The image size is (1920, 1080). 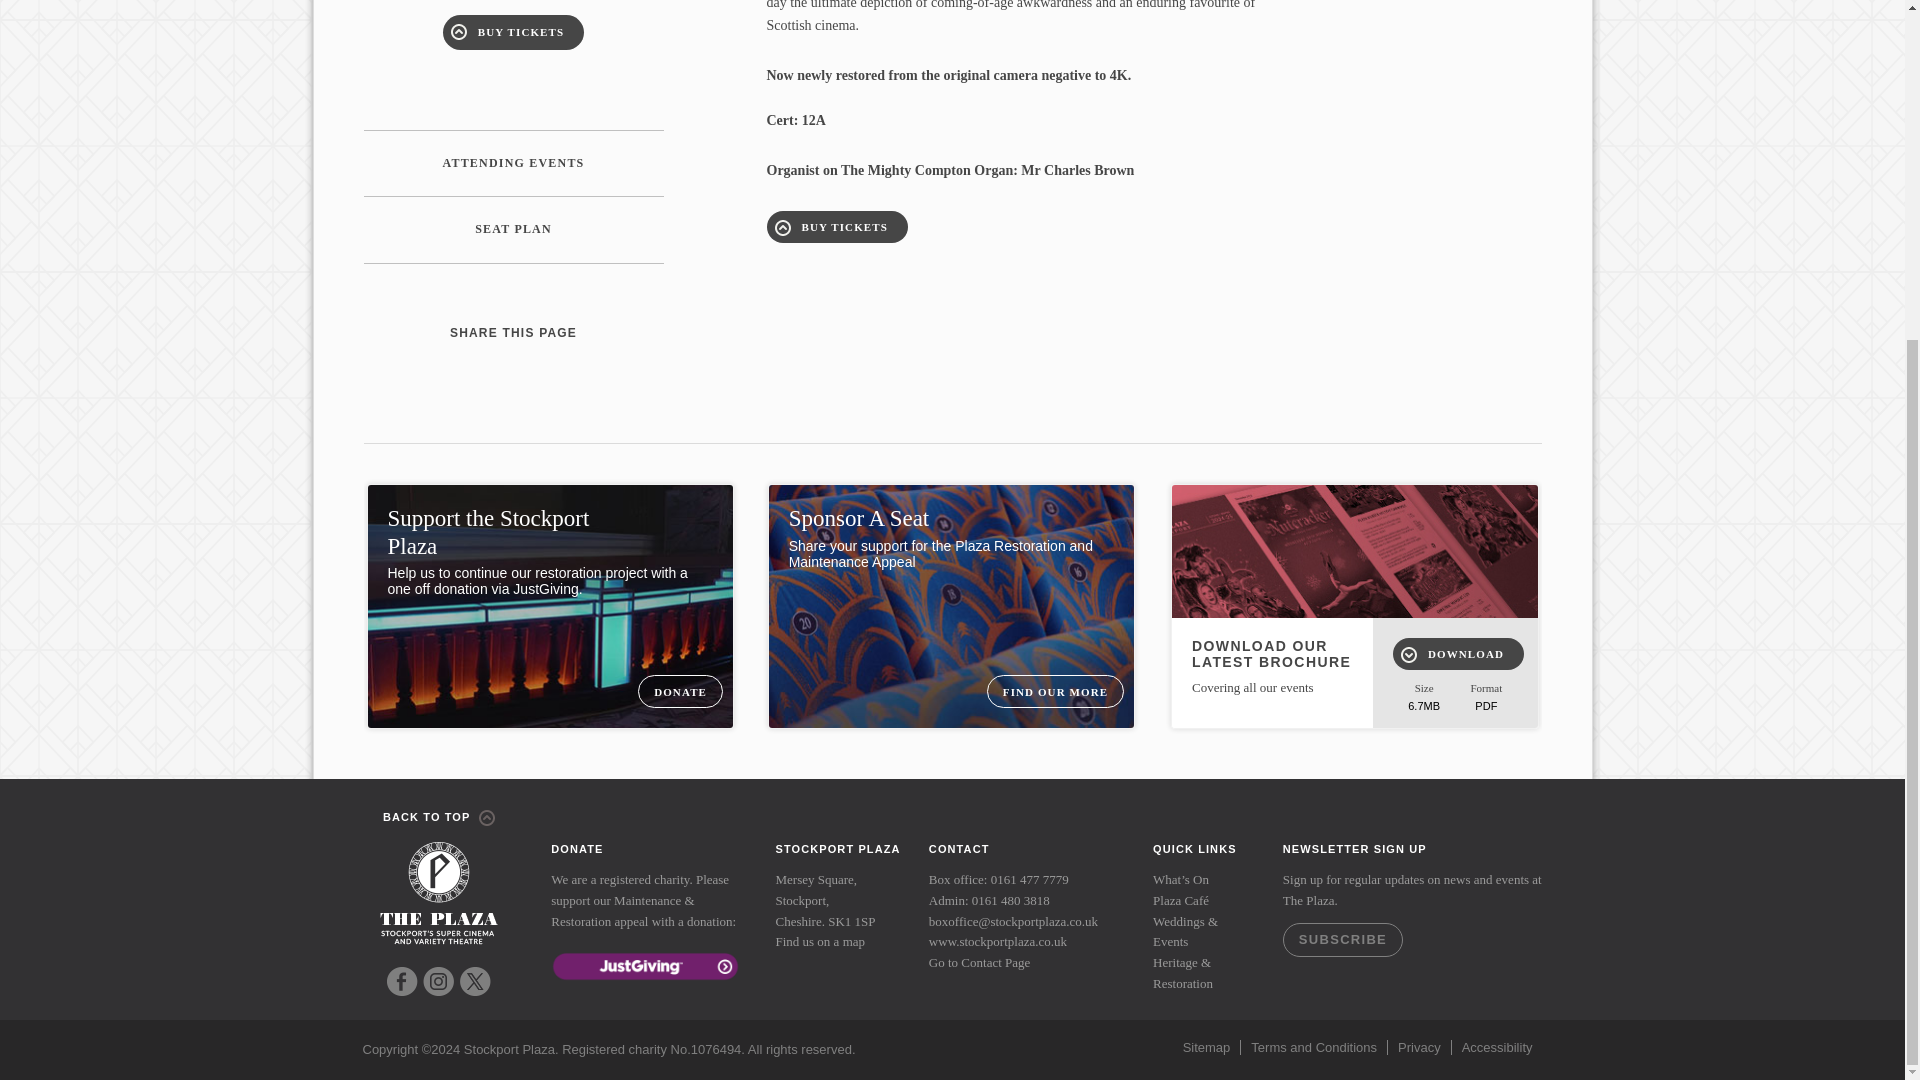 What do you see at coordinates (514, 230) in the screenshot?
I see `SEAT PLAN` at bounding box center [514, 230].